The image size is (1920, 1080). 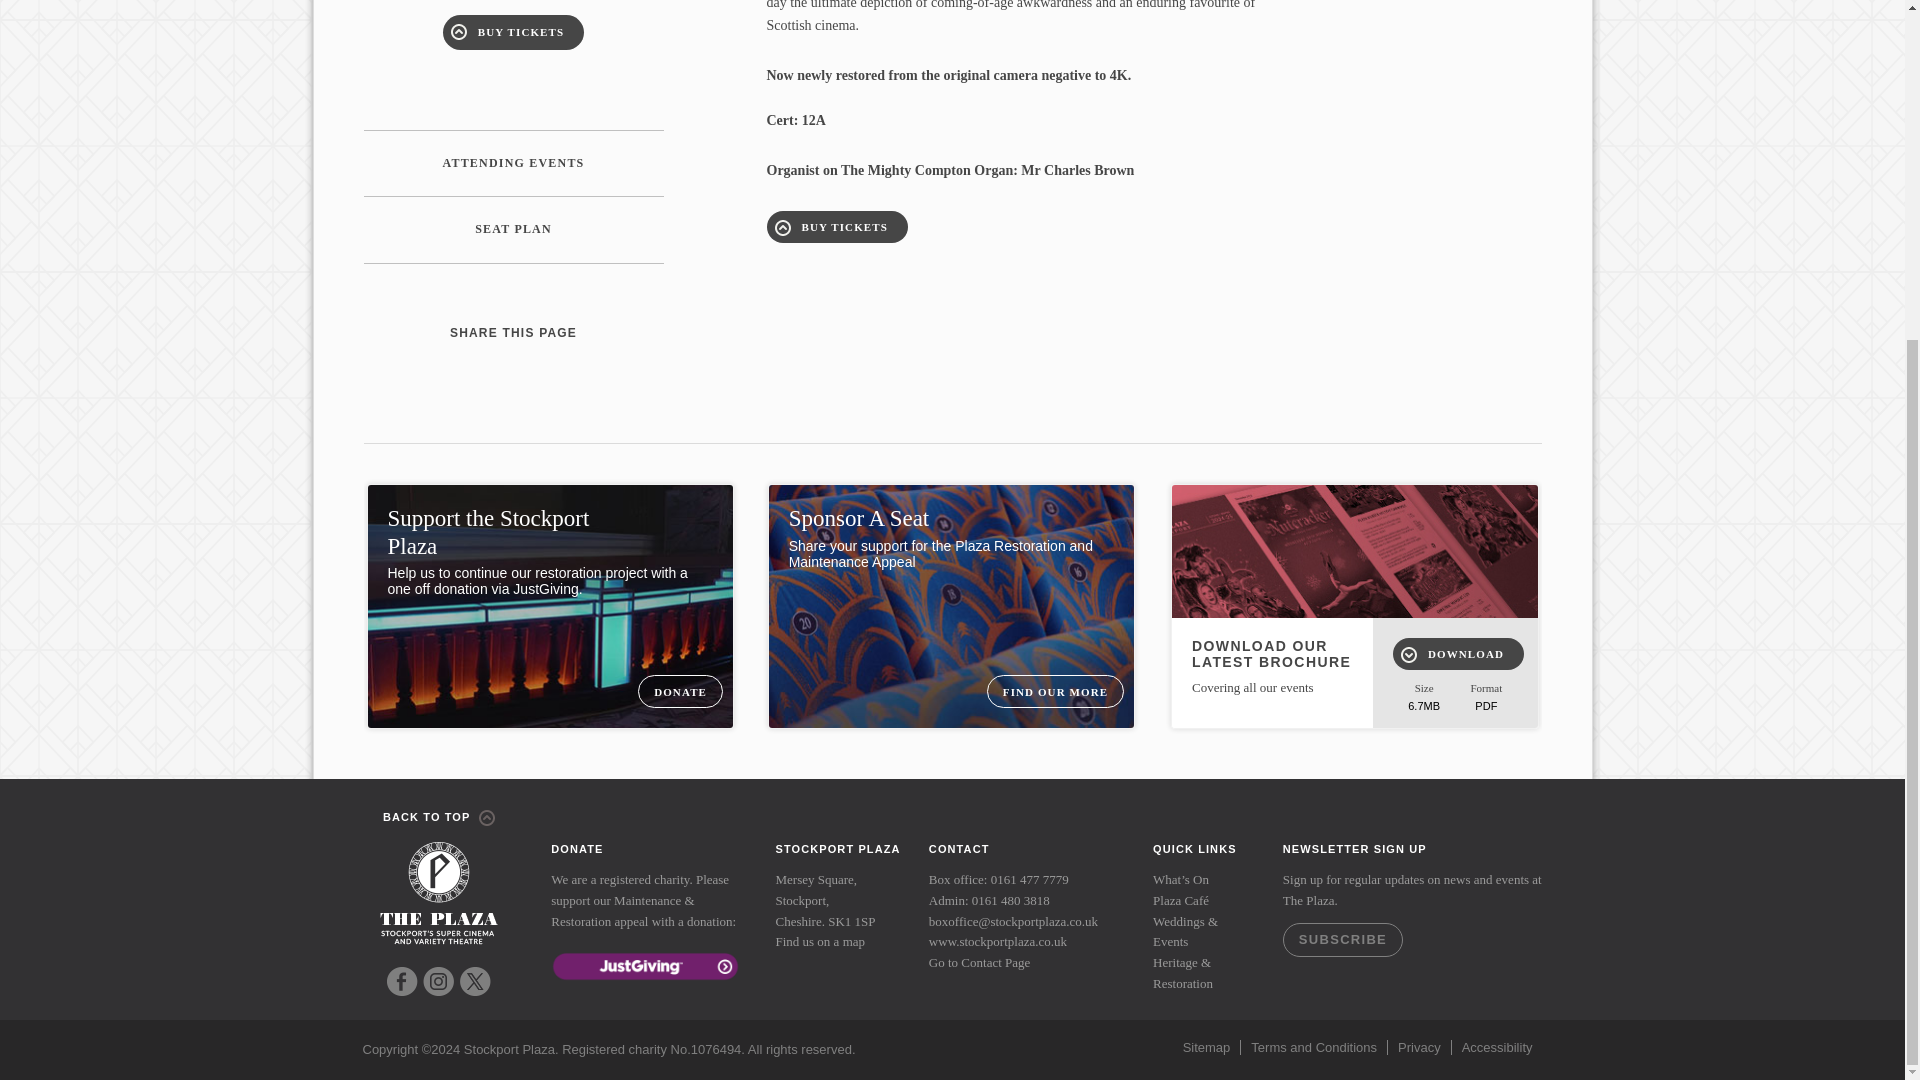 What do you see at coordinates (514, 230) in the screenshot?
I see `SEAT PLAN` at bounding box center [514, 230].